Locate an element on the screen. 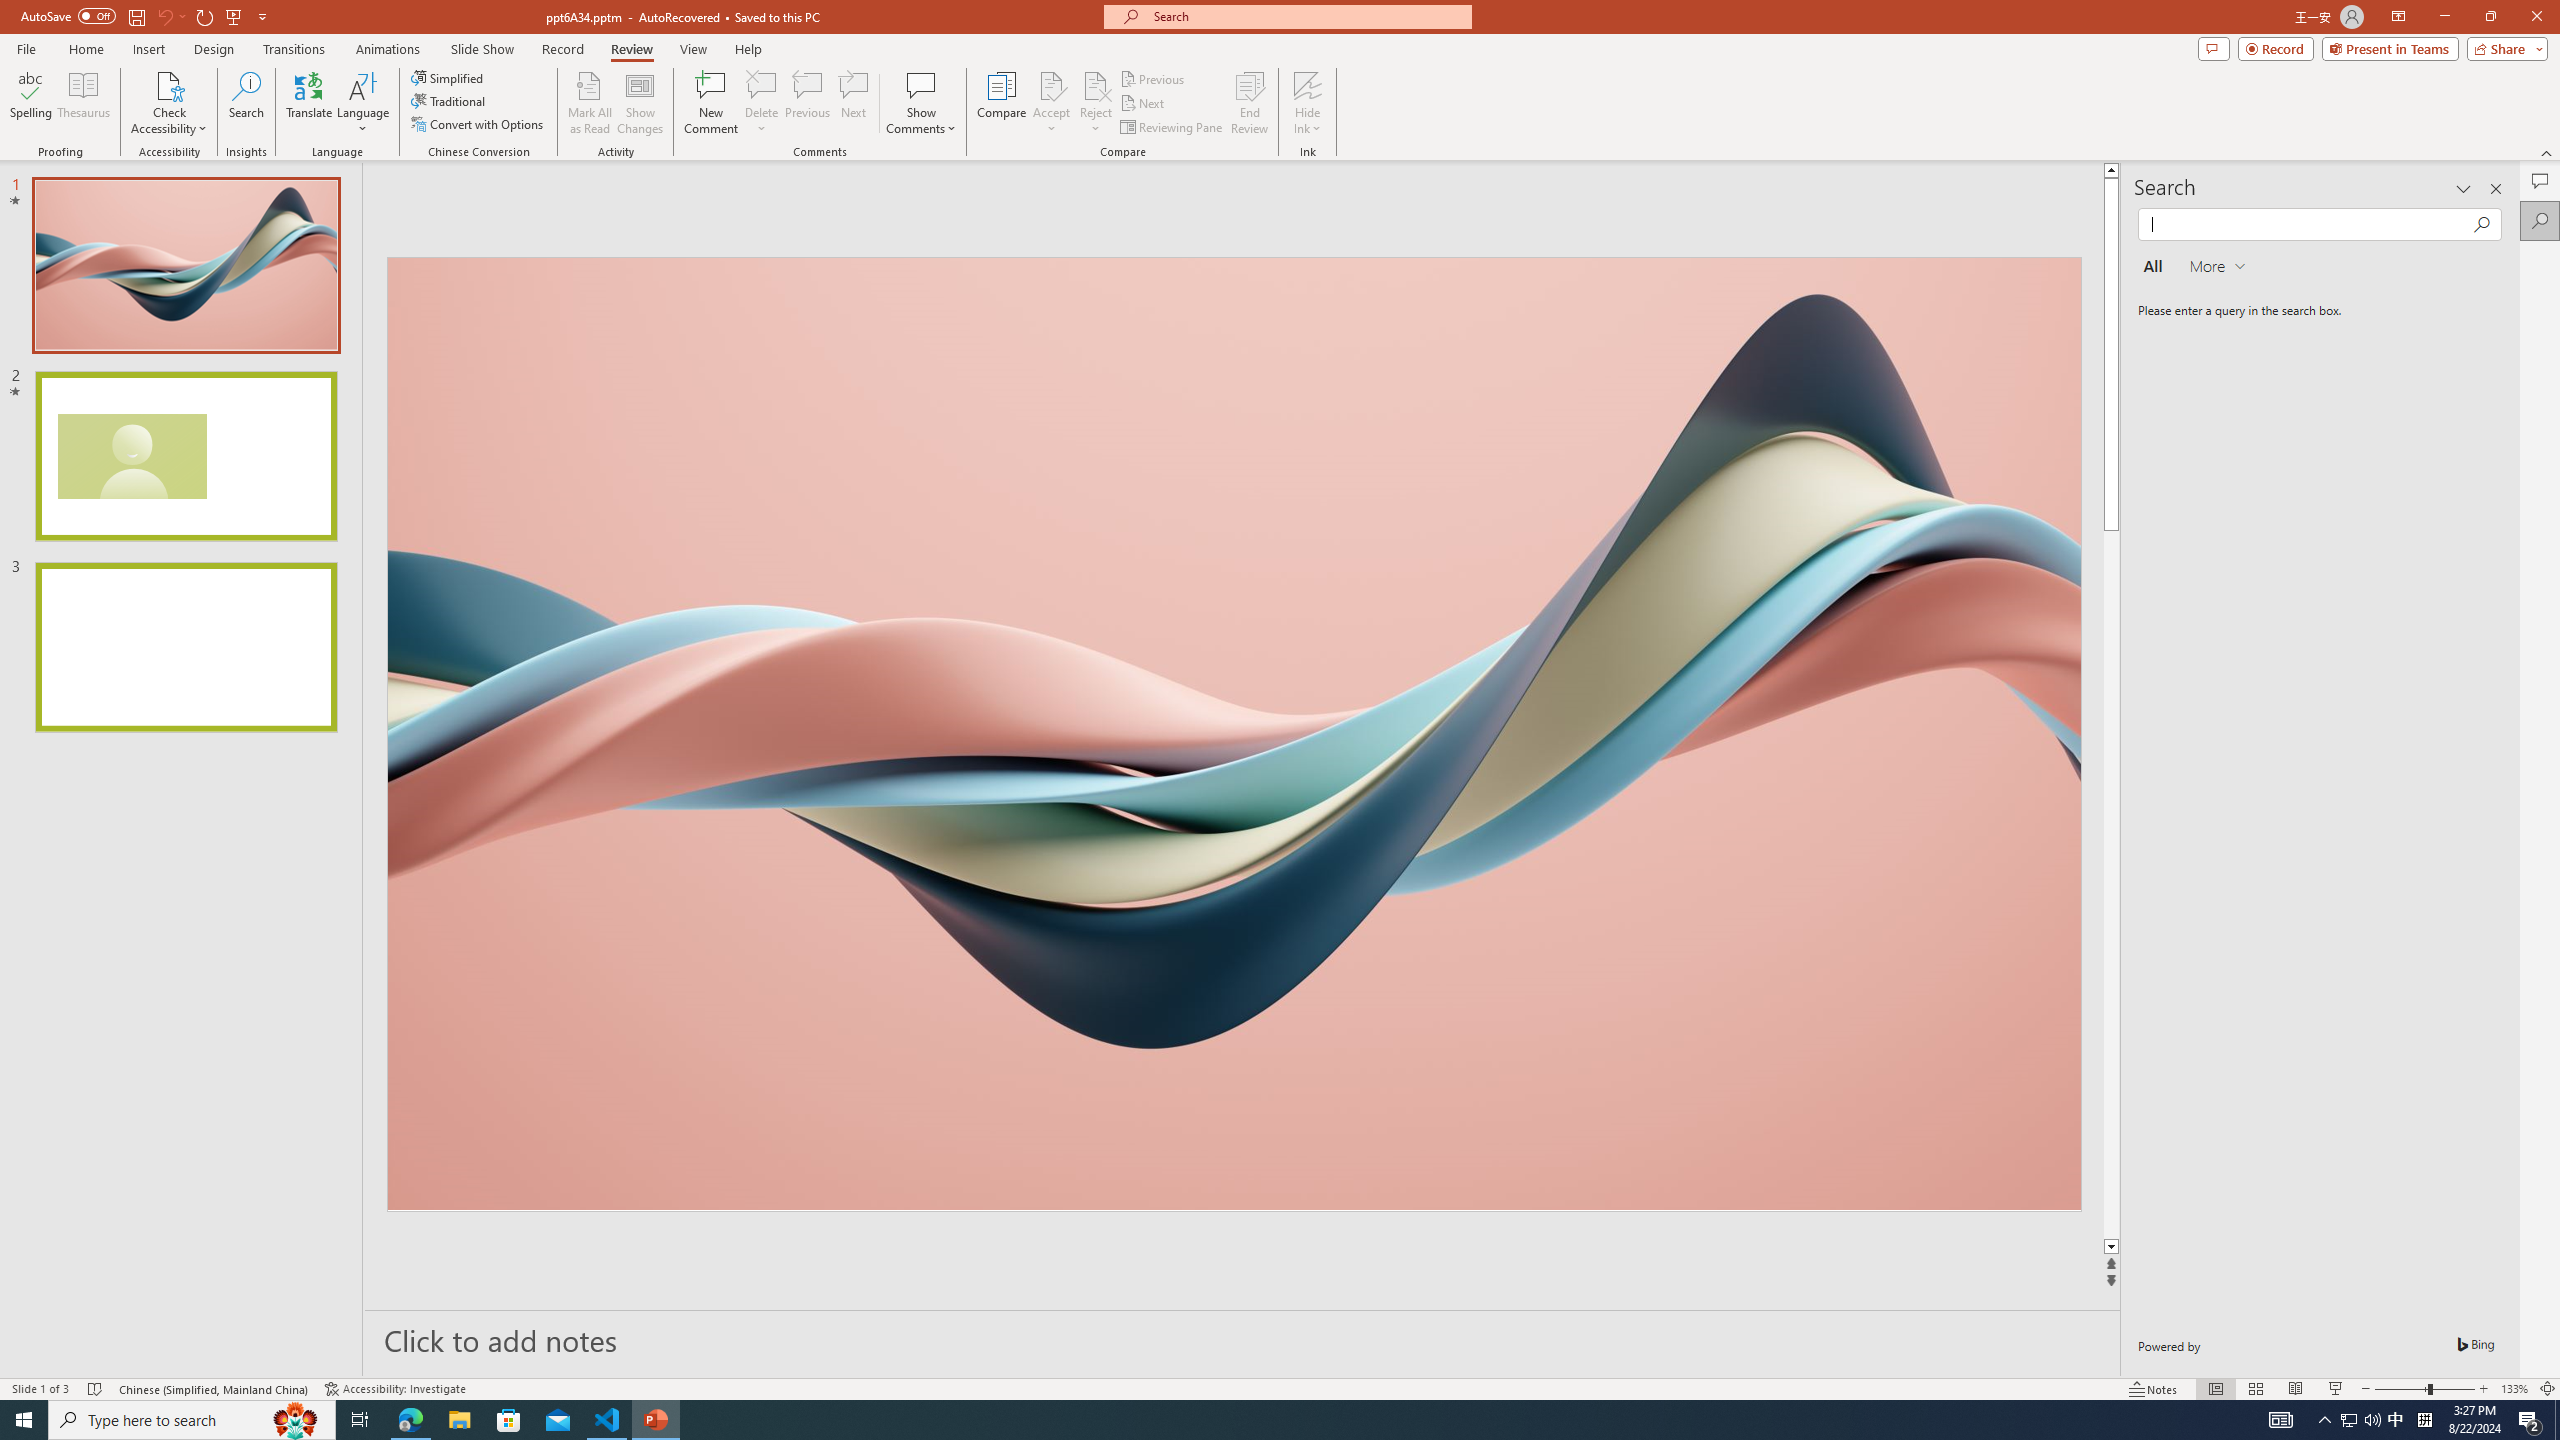 Image resolution: width=2560 pixels, height=1440 pixels. Zoom 133% is located at coordinates (2514, 1389).